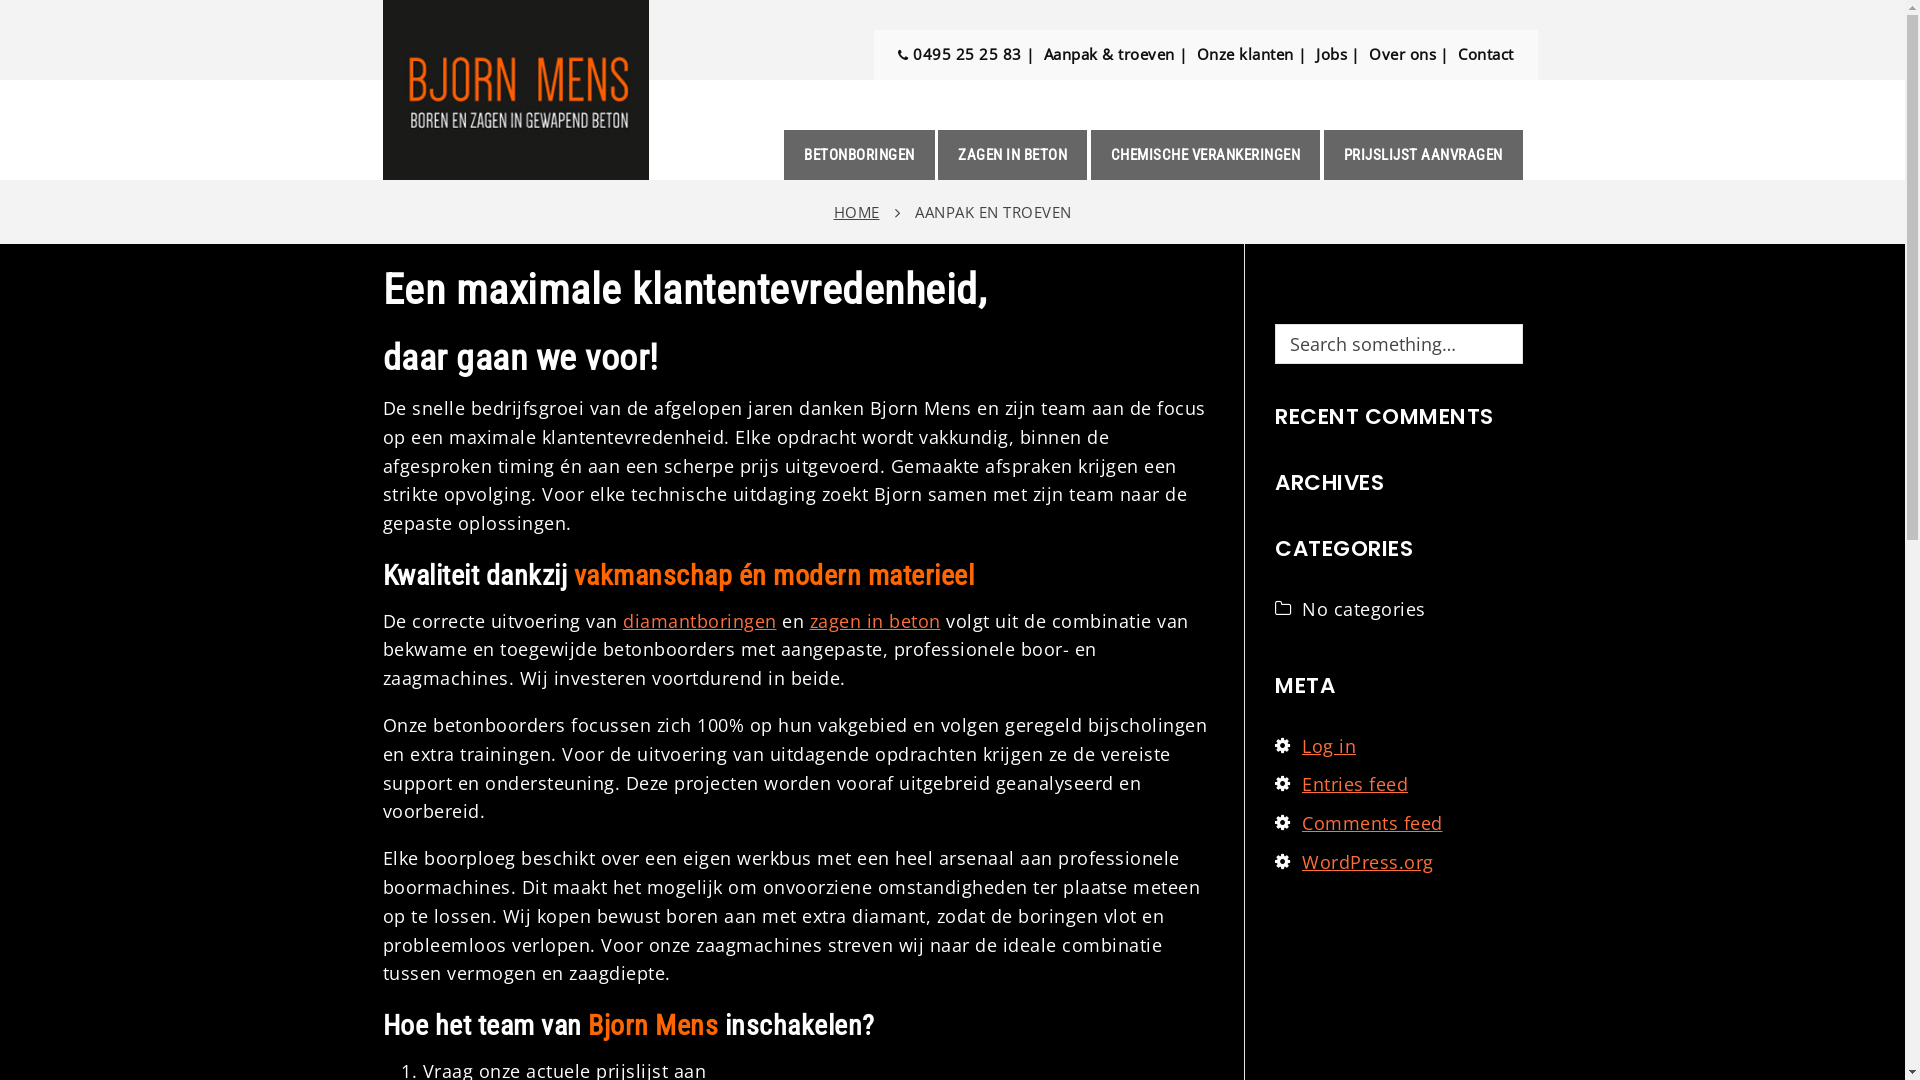 Image resolution: width=1920 pixels, height=1080 pixels. Describe the element at coordinates (1368, 862) in the screenshot. I see `WordPress.org` at that location.